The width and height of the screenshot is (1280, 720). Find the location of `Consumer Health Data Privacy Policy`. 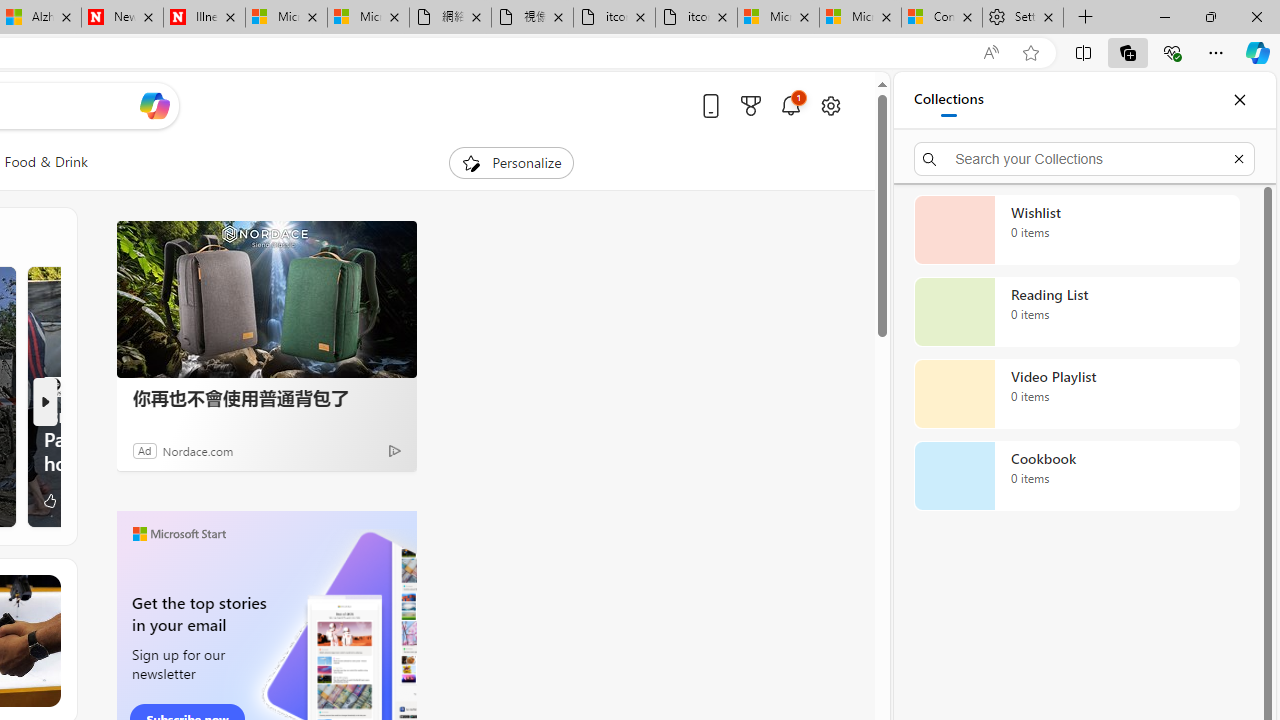

Consumer Health Data Privacy Policy is located at coordinates (942, 18).